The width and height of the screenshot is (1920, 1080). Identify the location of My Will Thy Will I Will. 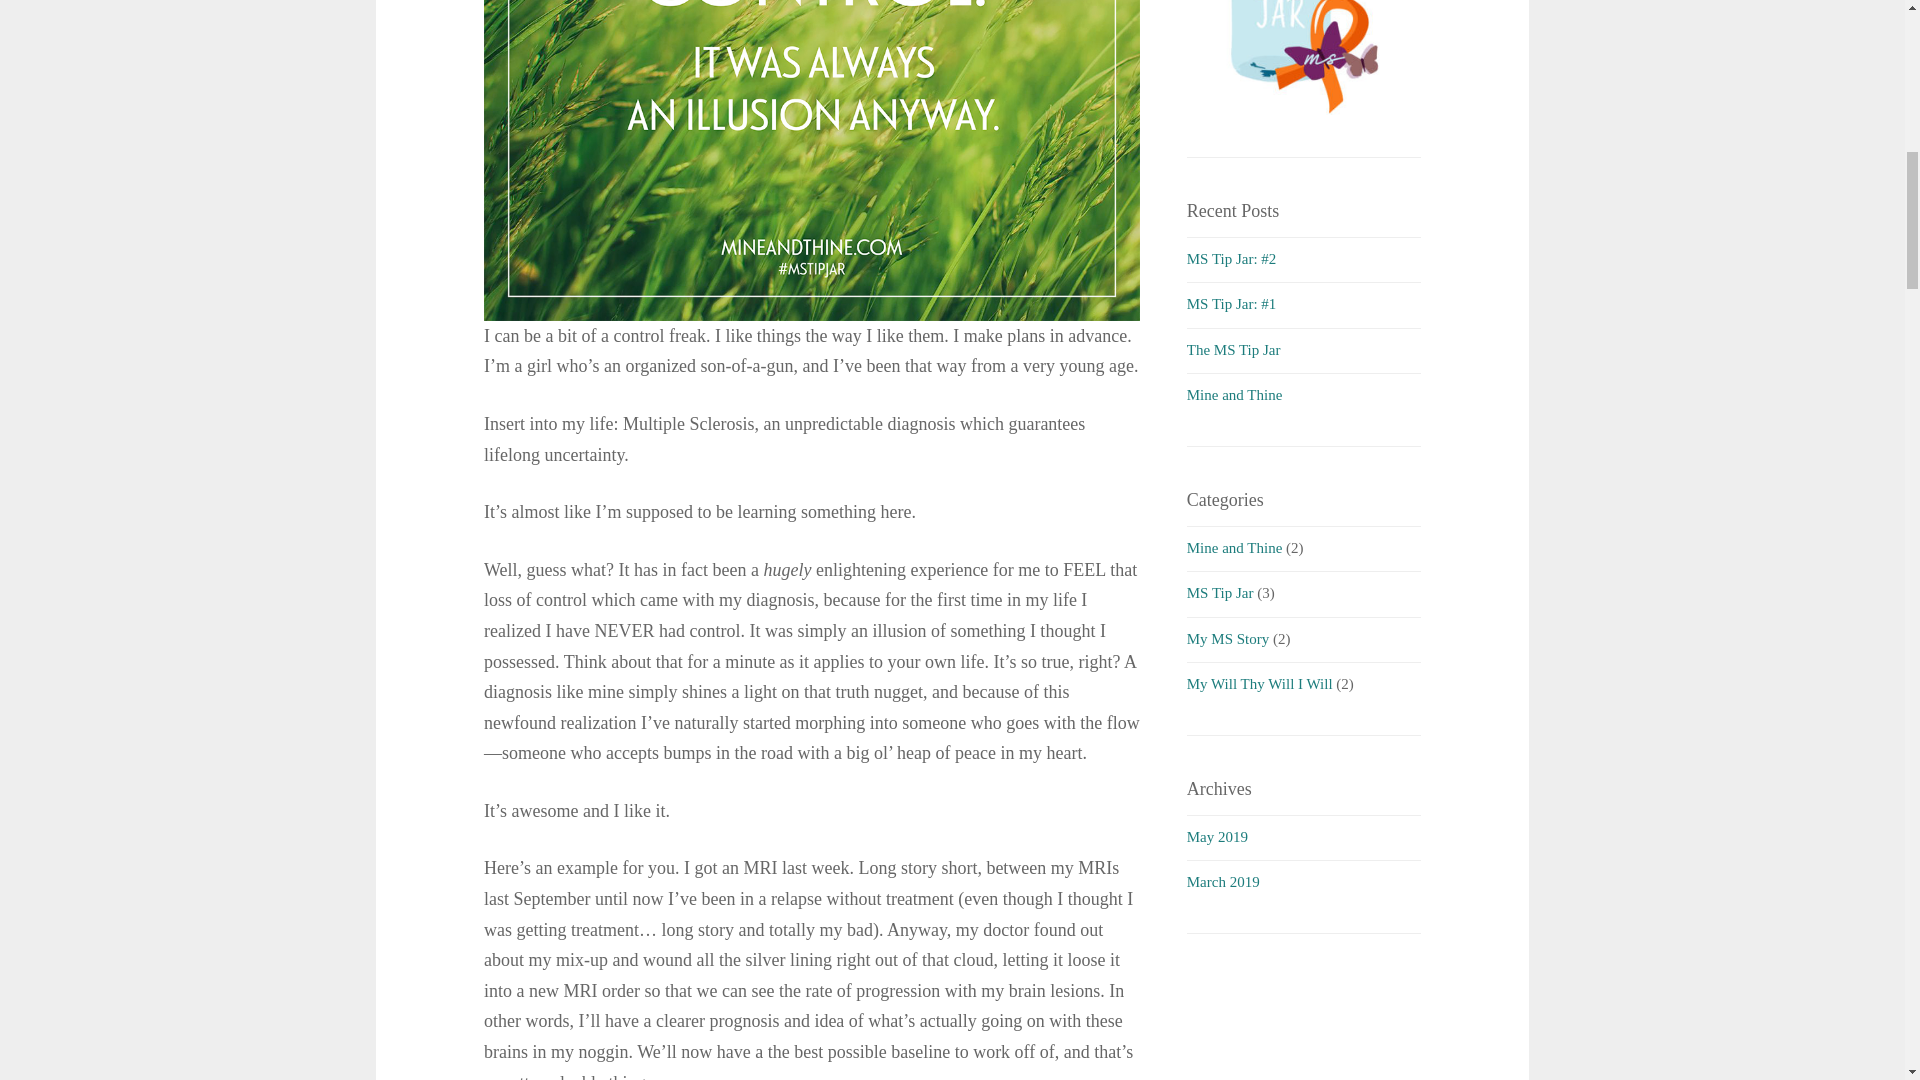
(1259, 684).